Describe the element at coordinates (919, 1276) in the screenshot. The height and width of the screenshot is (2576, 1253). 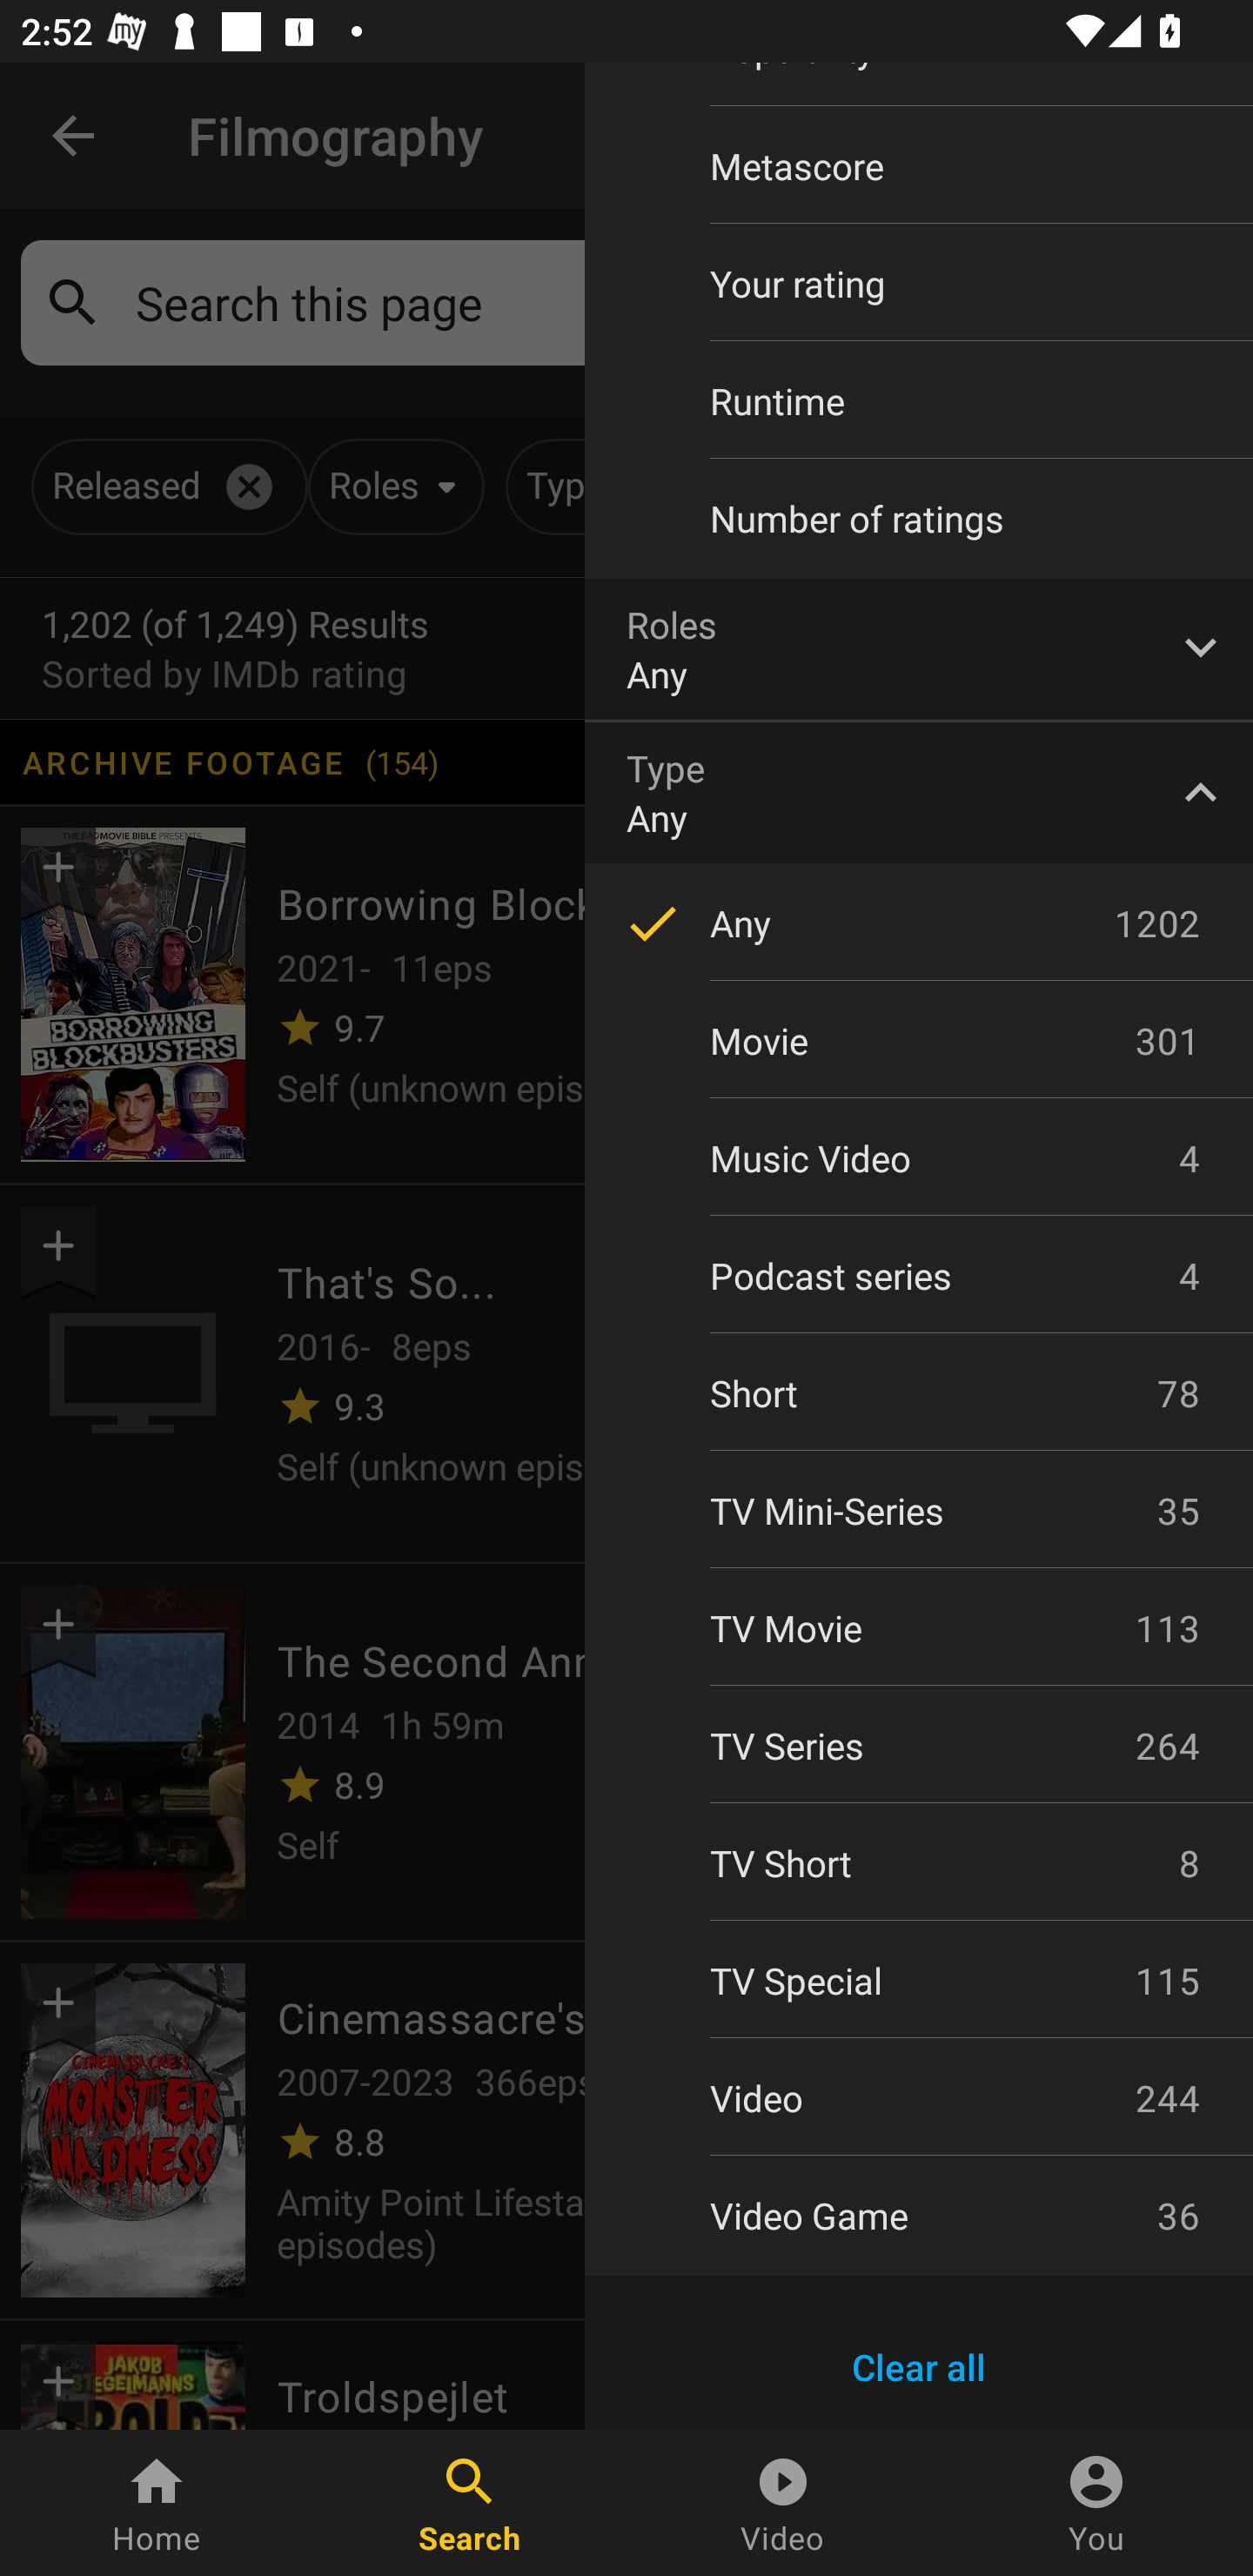
I see `Podcast series 4` at that location.